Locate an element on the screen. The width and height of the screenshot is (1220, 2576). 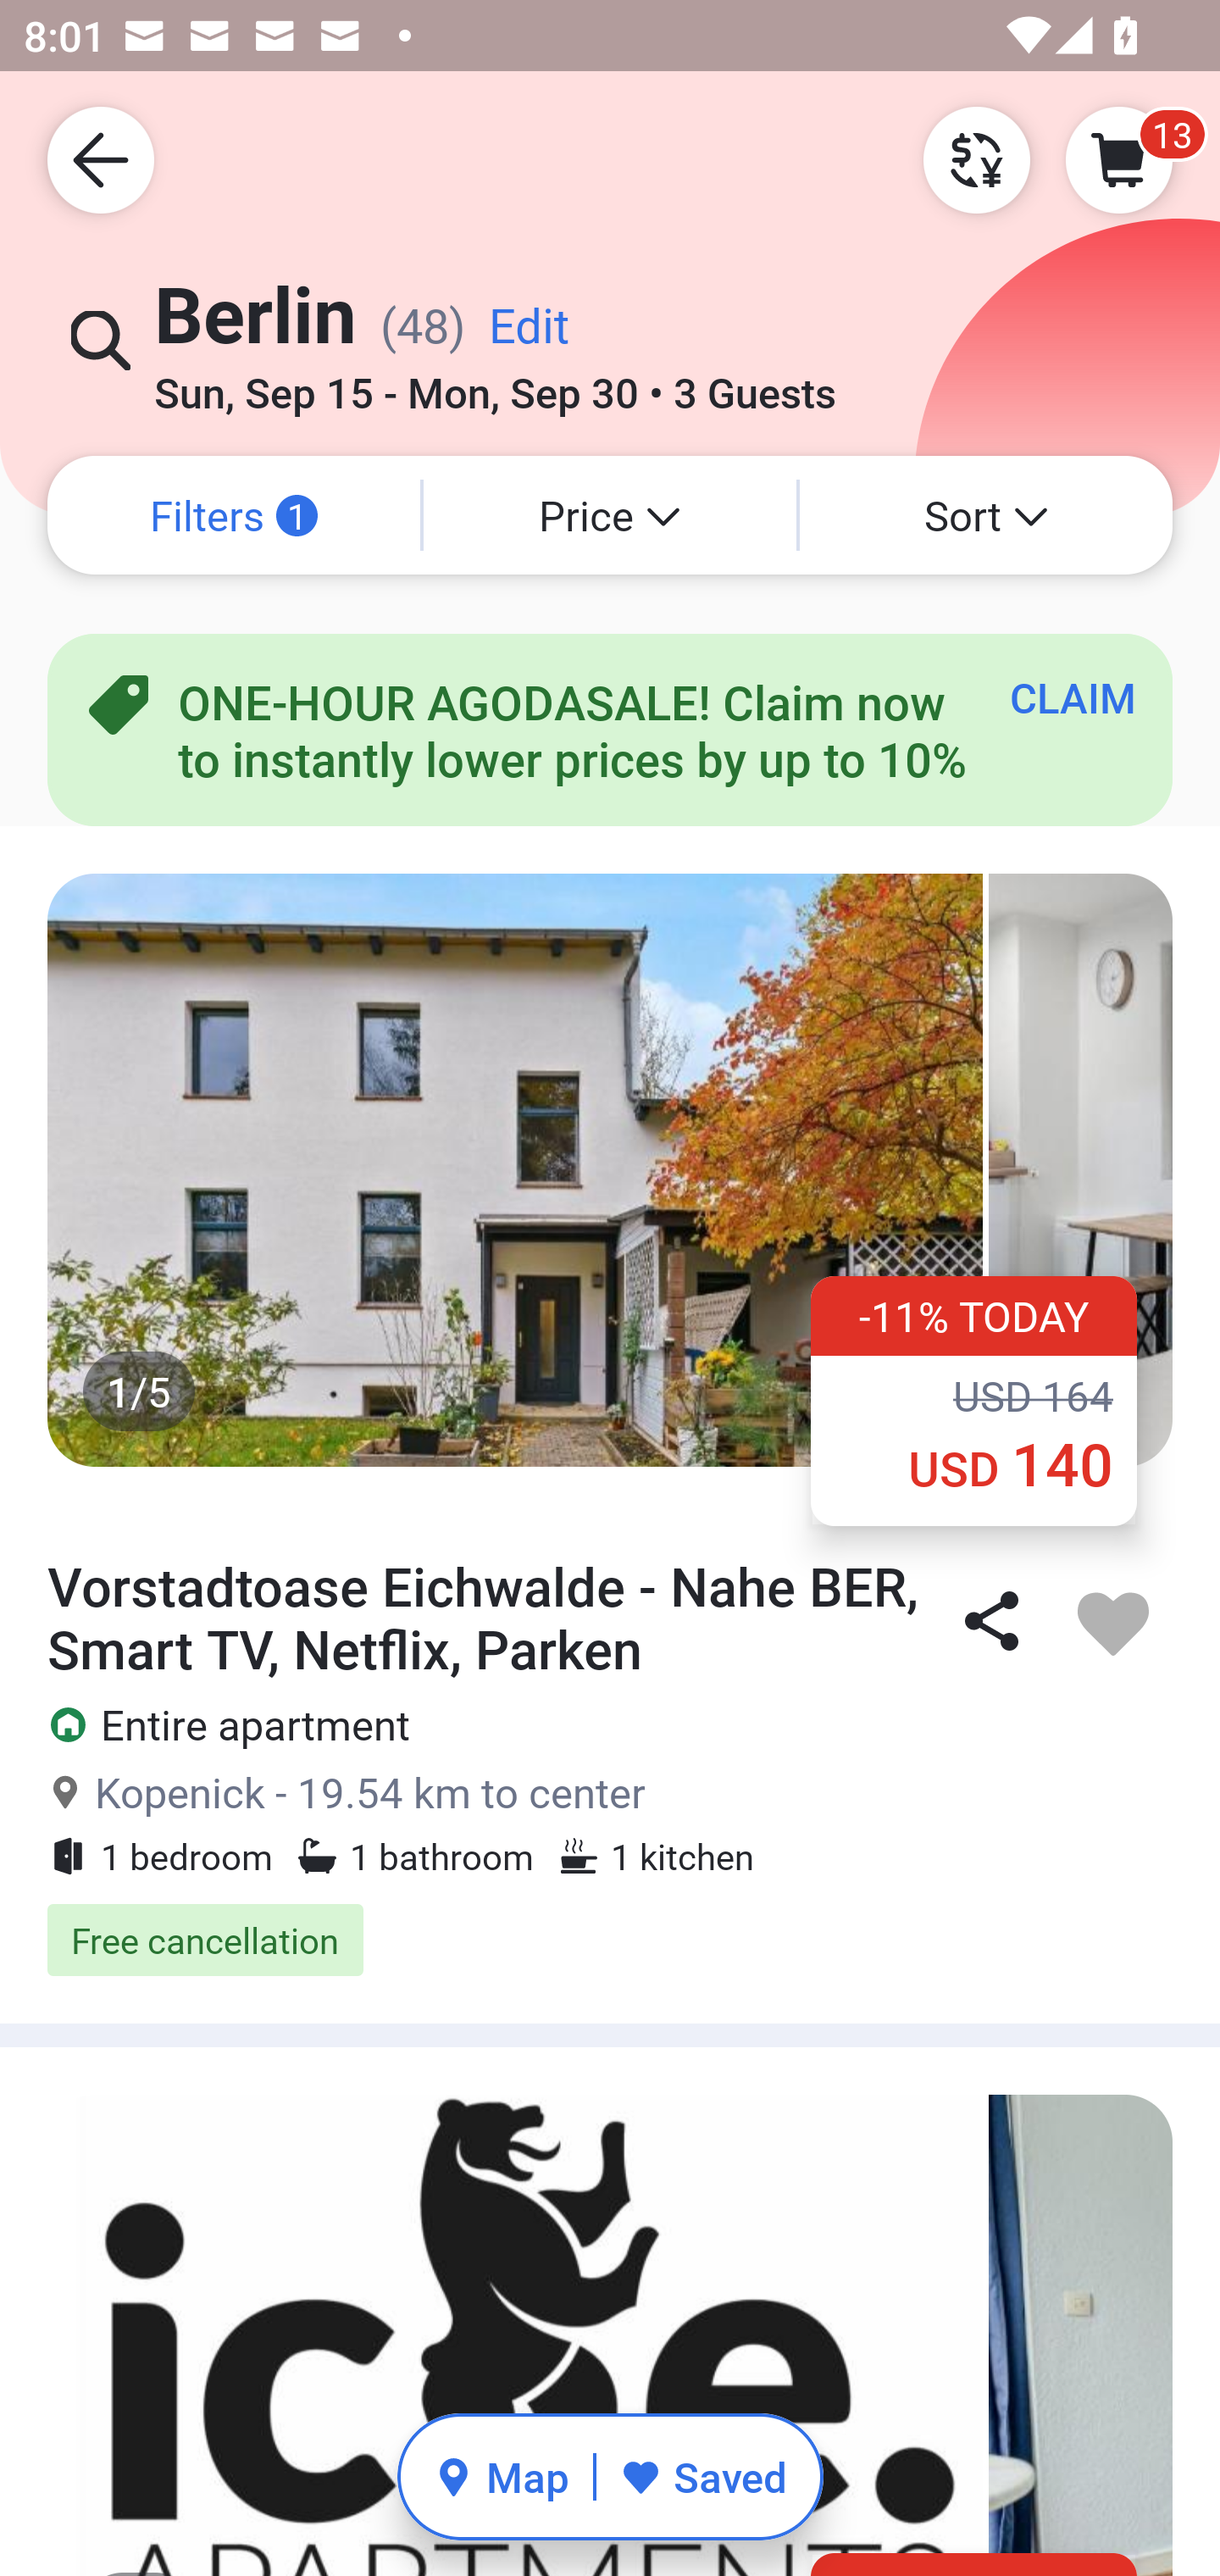
-11% TODAY ‪USD 164 ‪USD 140 is located at coordinates (974, 1400).